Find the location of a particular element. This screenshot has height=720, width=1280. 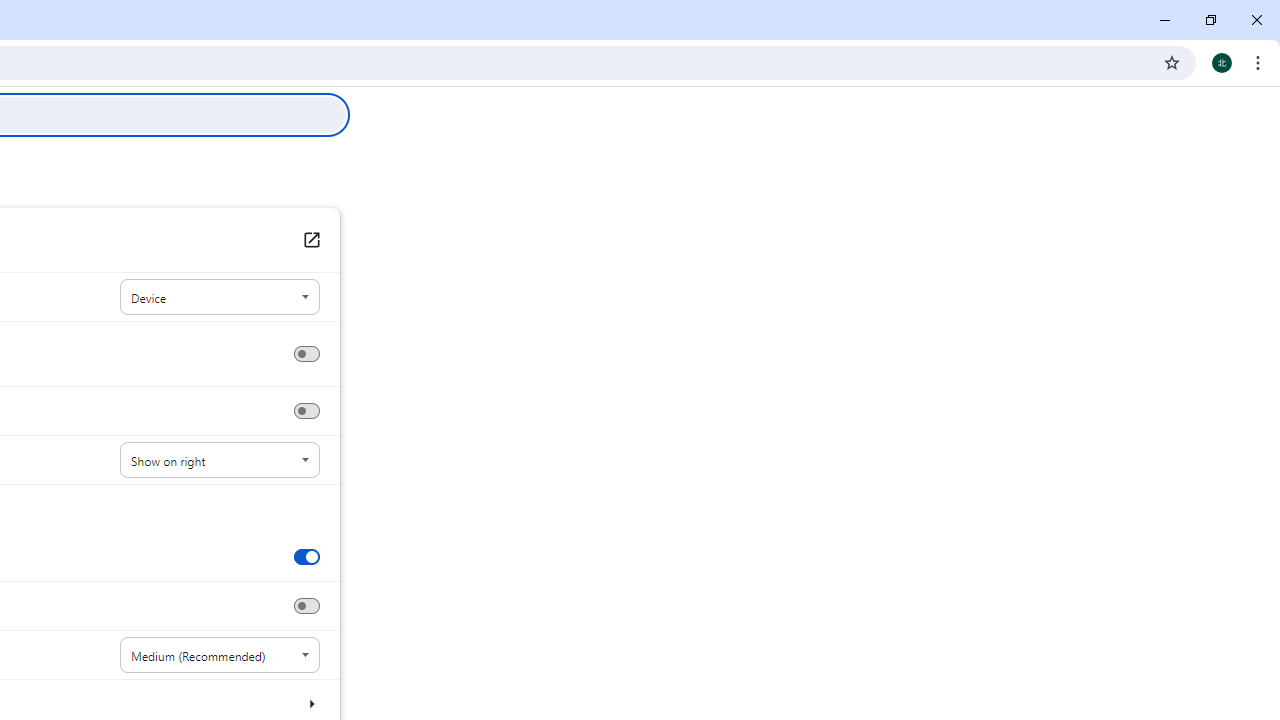

Show bookmarks bar is located at coordinates (306, 411).